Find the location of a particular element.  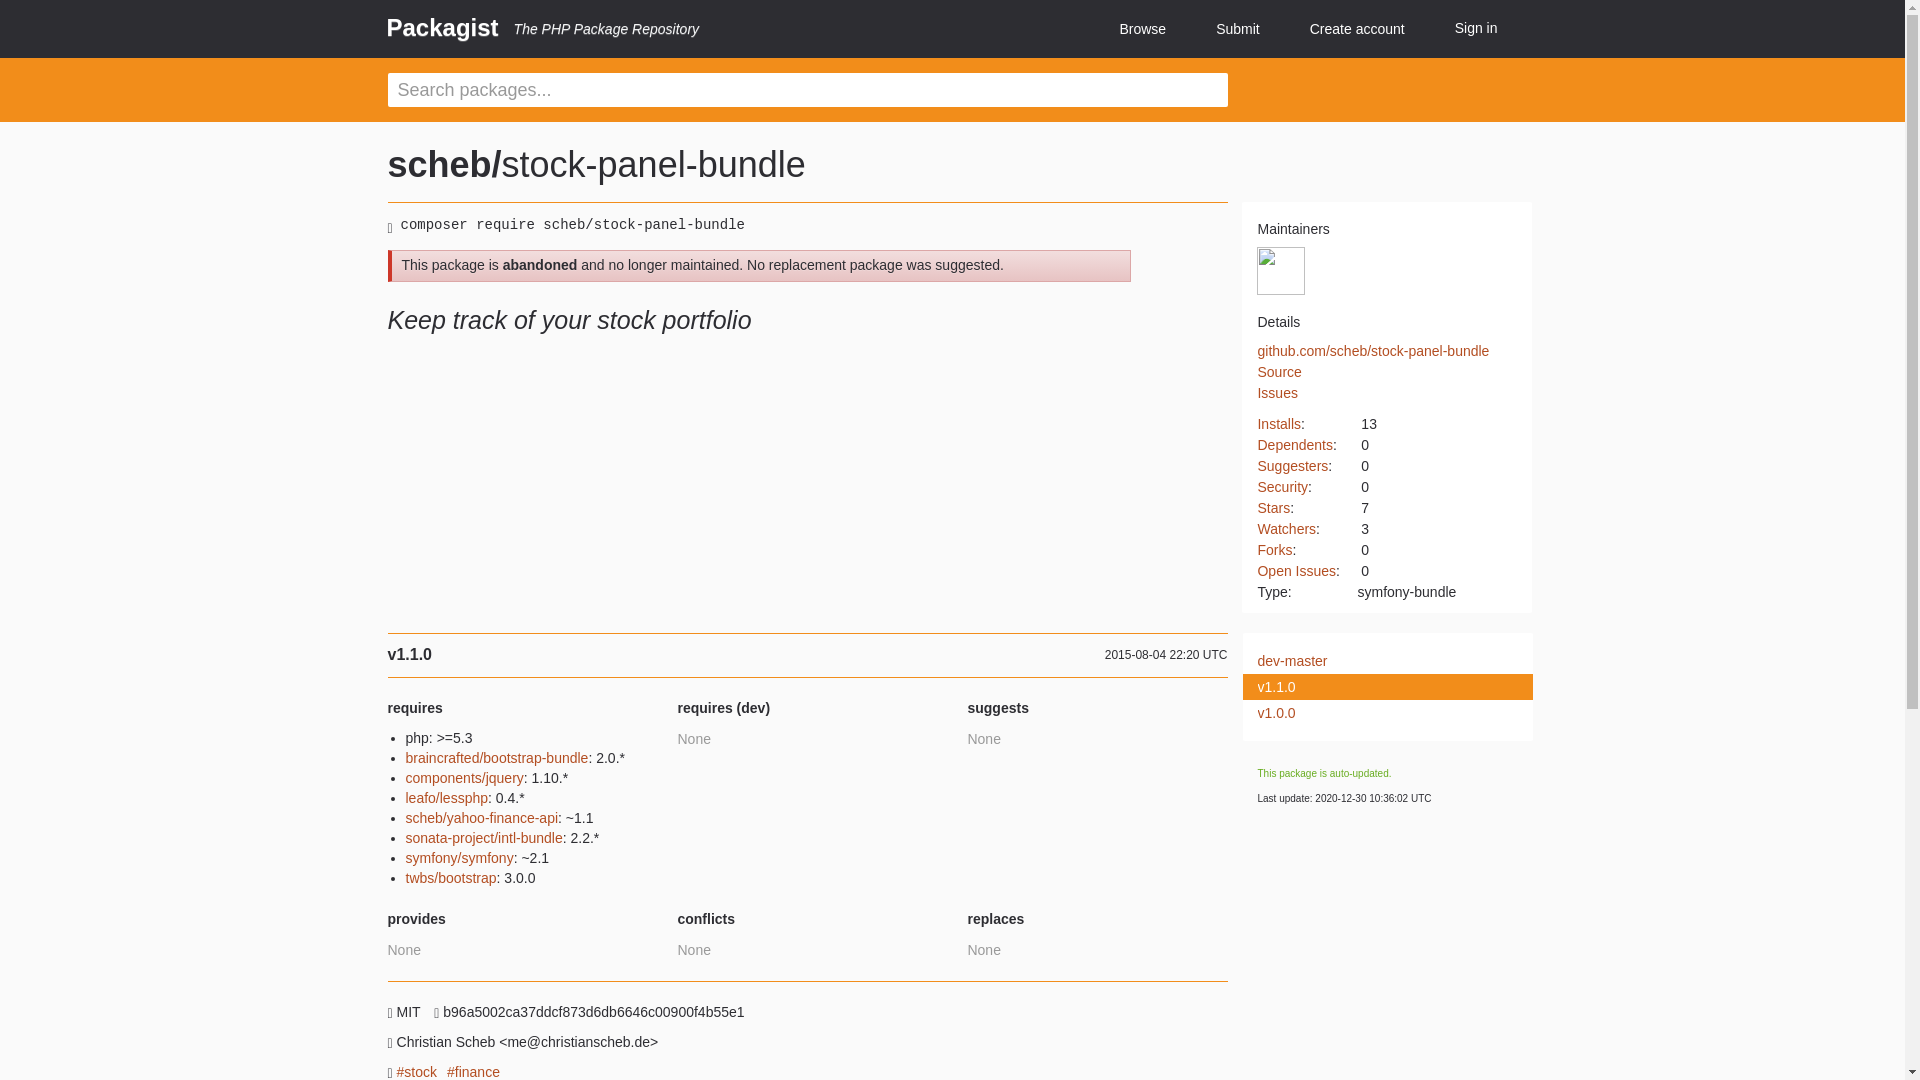

Submit is located at coordinates (1237, 30).